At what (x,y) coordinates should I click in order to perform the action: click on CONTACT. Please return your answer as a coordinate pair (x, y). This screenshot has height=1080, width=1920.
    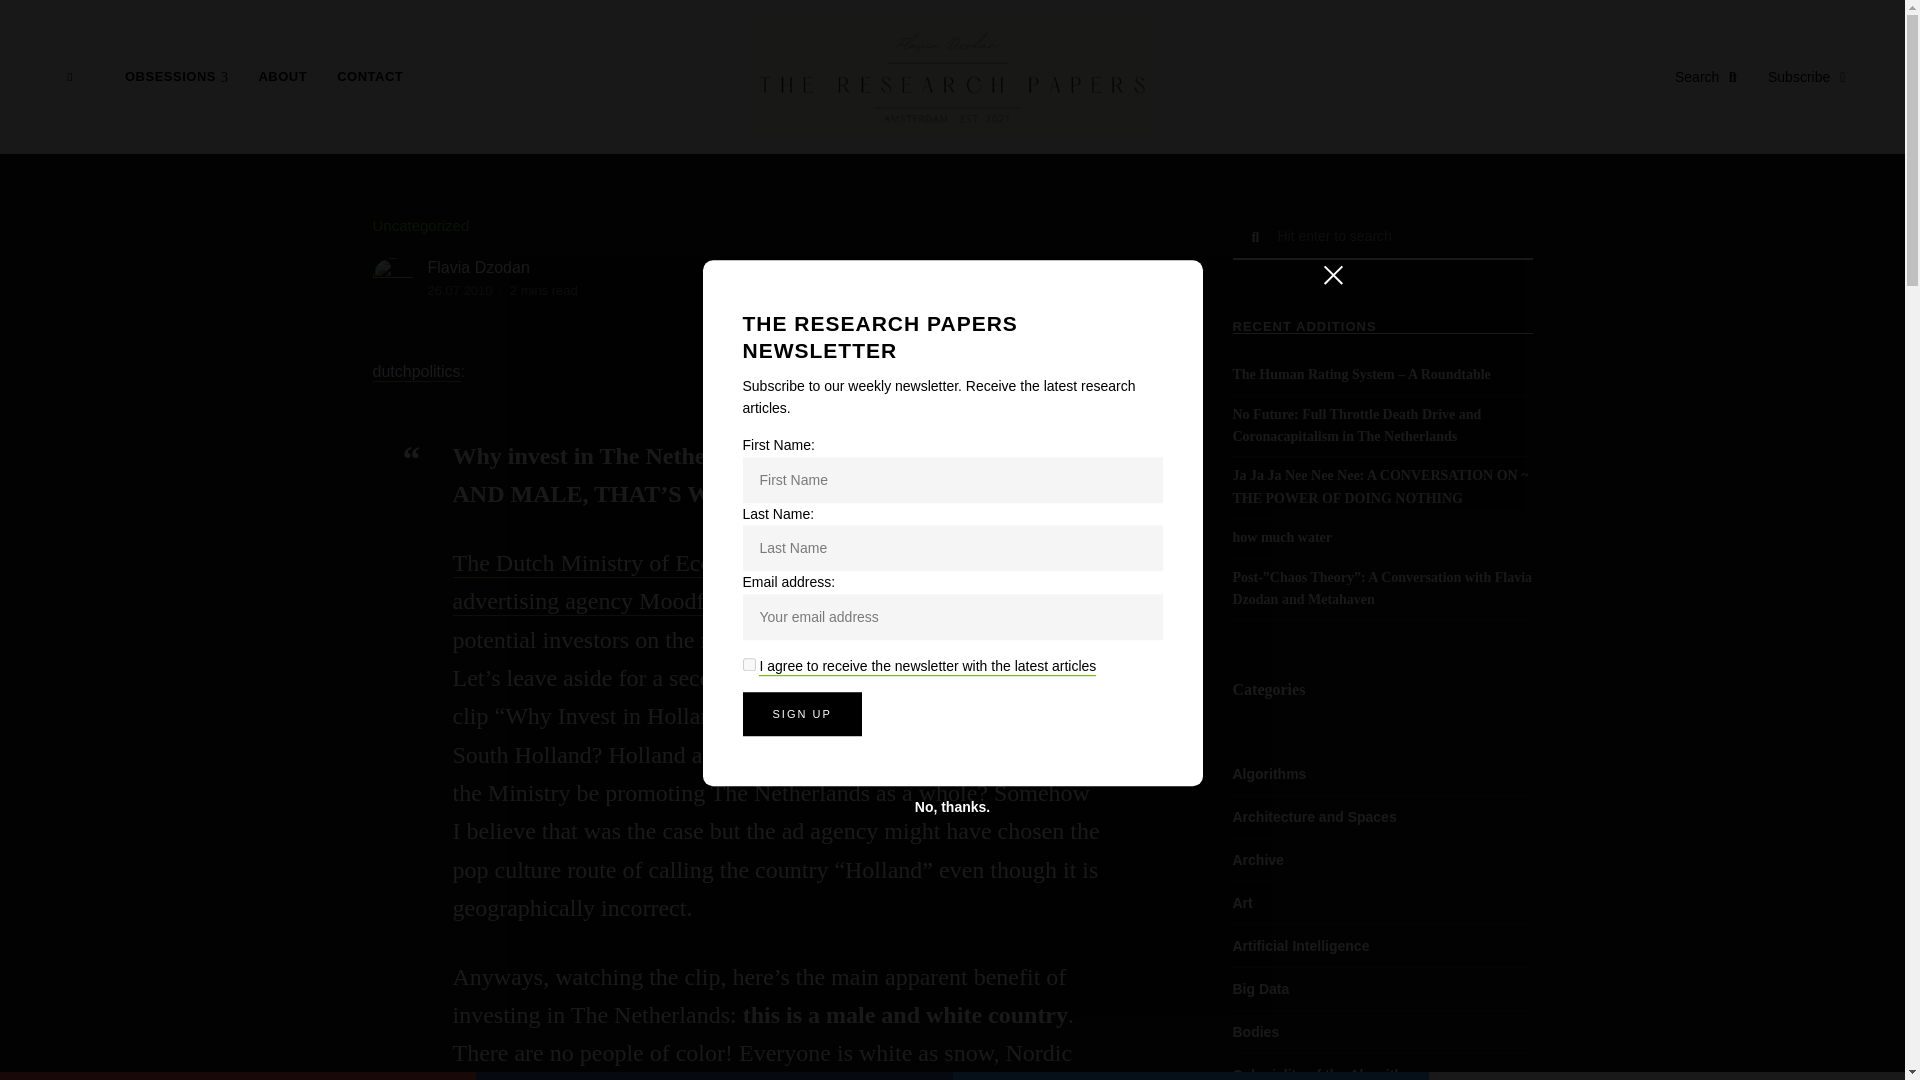
    Looking at the image, I should click on (370, 77).